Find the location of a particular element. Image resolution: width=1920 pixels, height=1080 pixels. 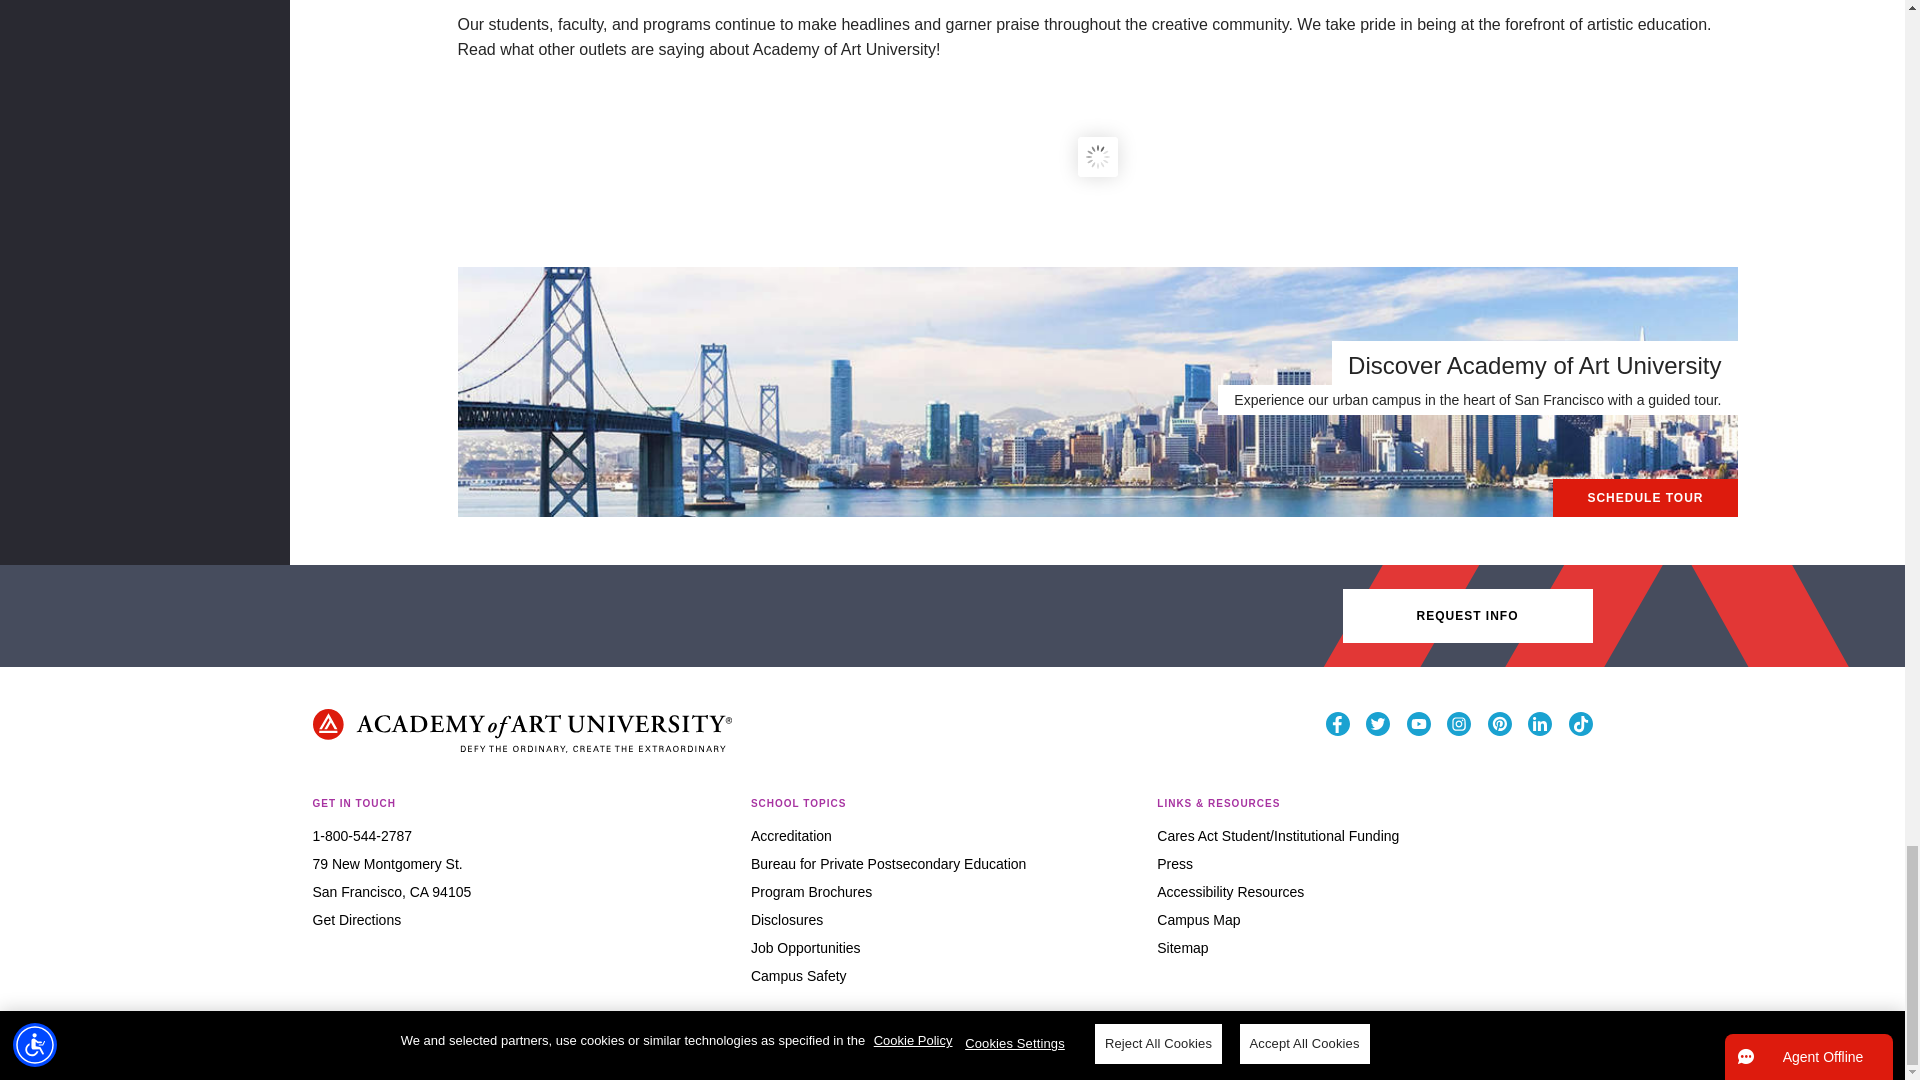

Academy of Art University Logo is located at coordinates (521, 730).